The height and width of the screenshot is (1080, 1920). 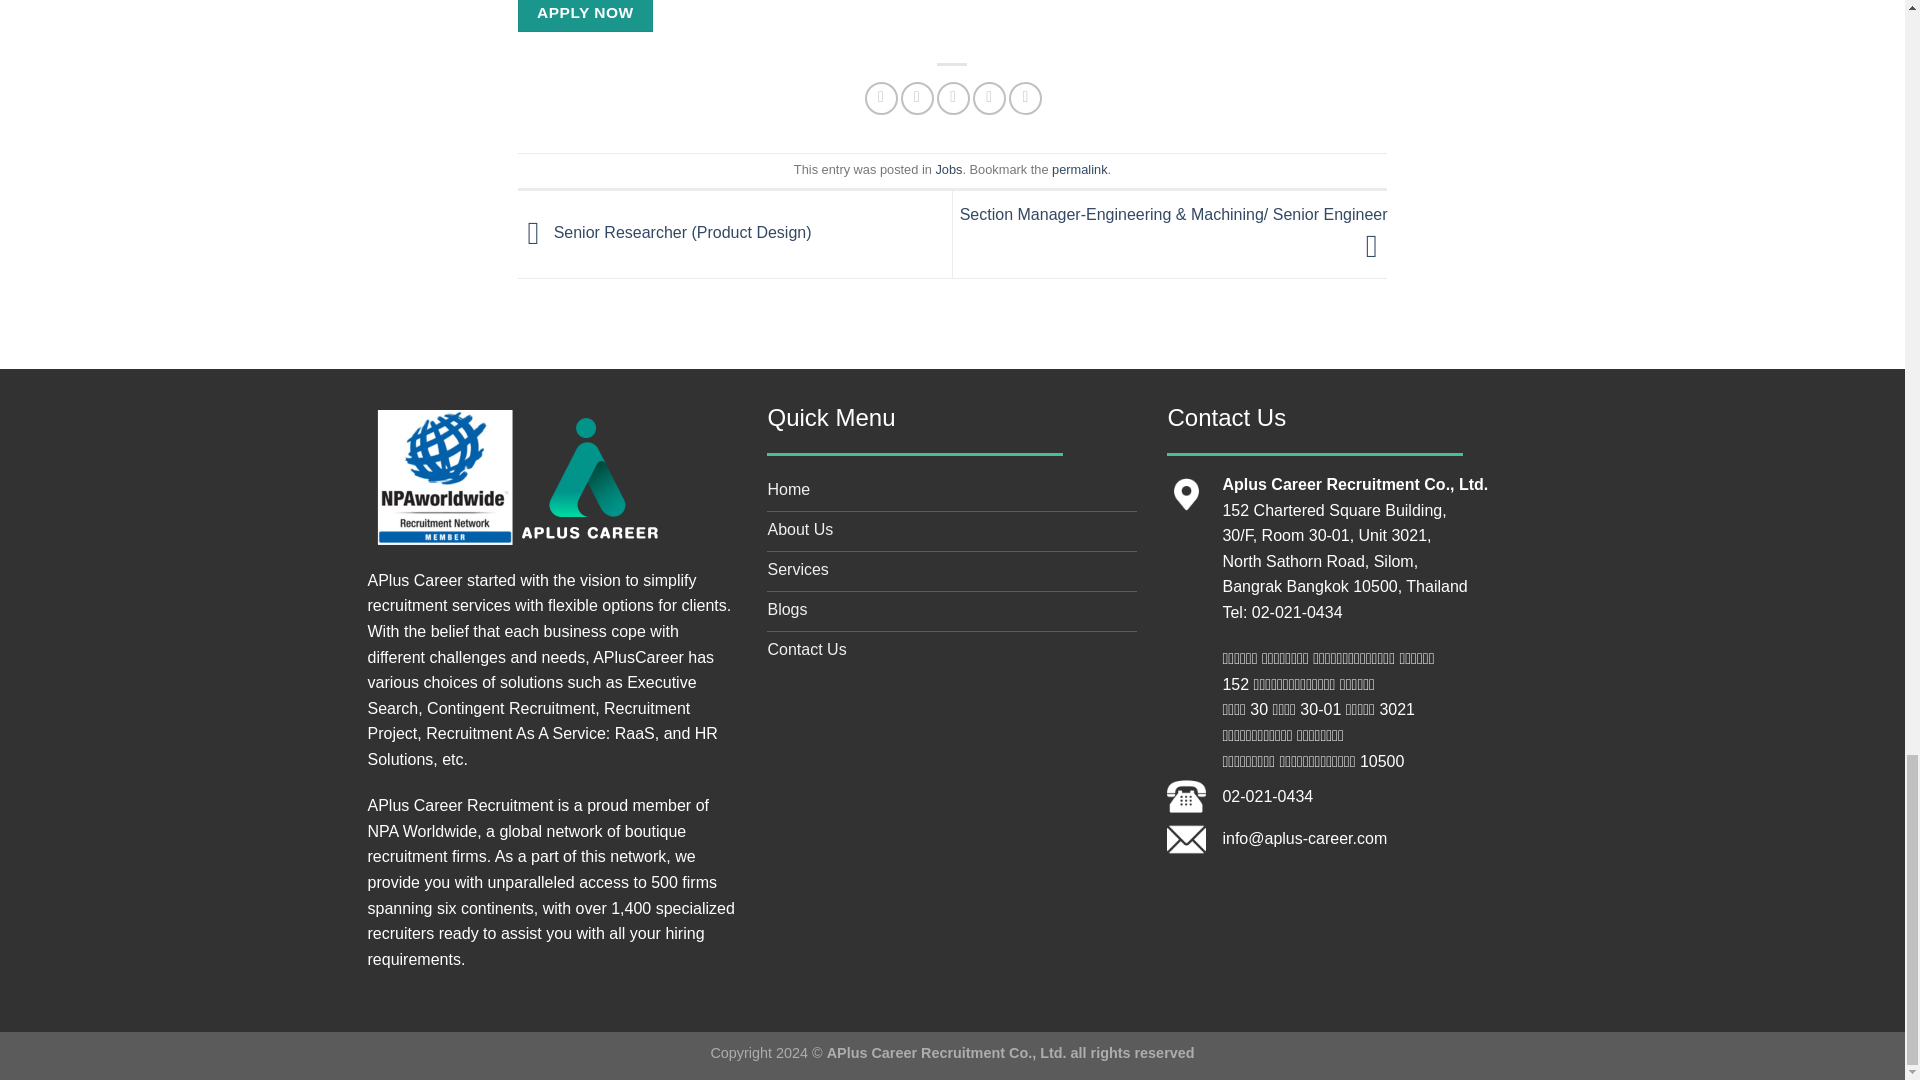 I want to click on permalink, so click(x=1080, y=170).